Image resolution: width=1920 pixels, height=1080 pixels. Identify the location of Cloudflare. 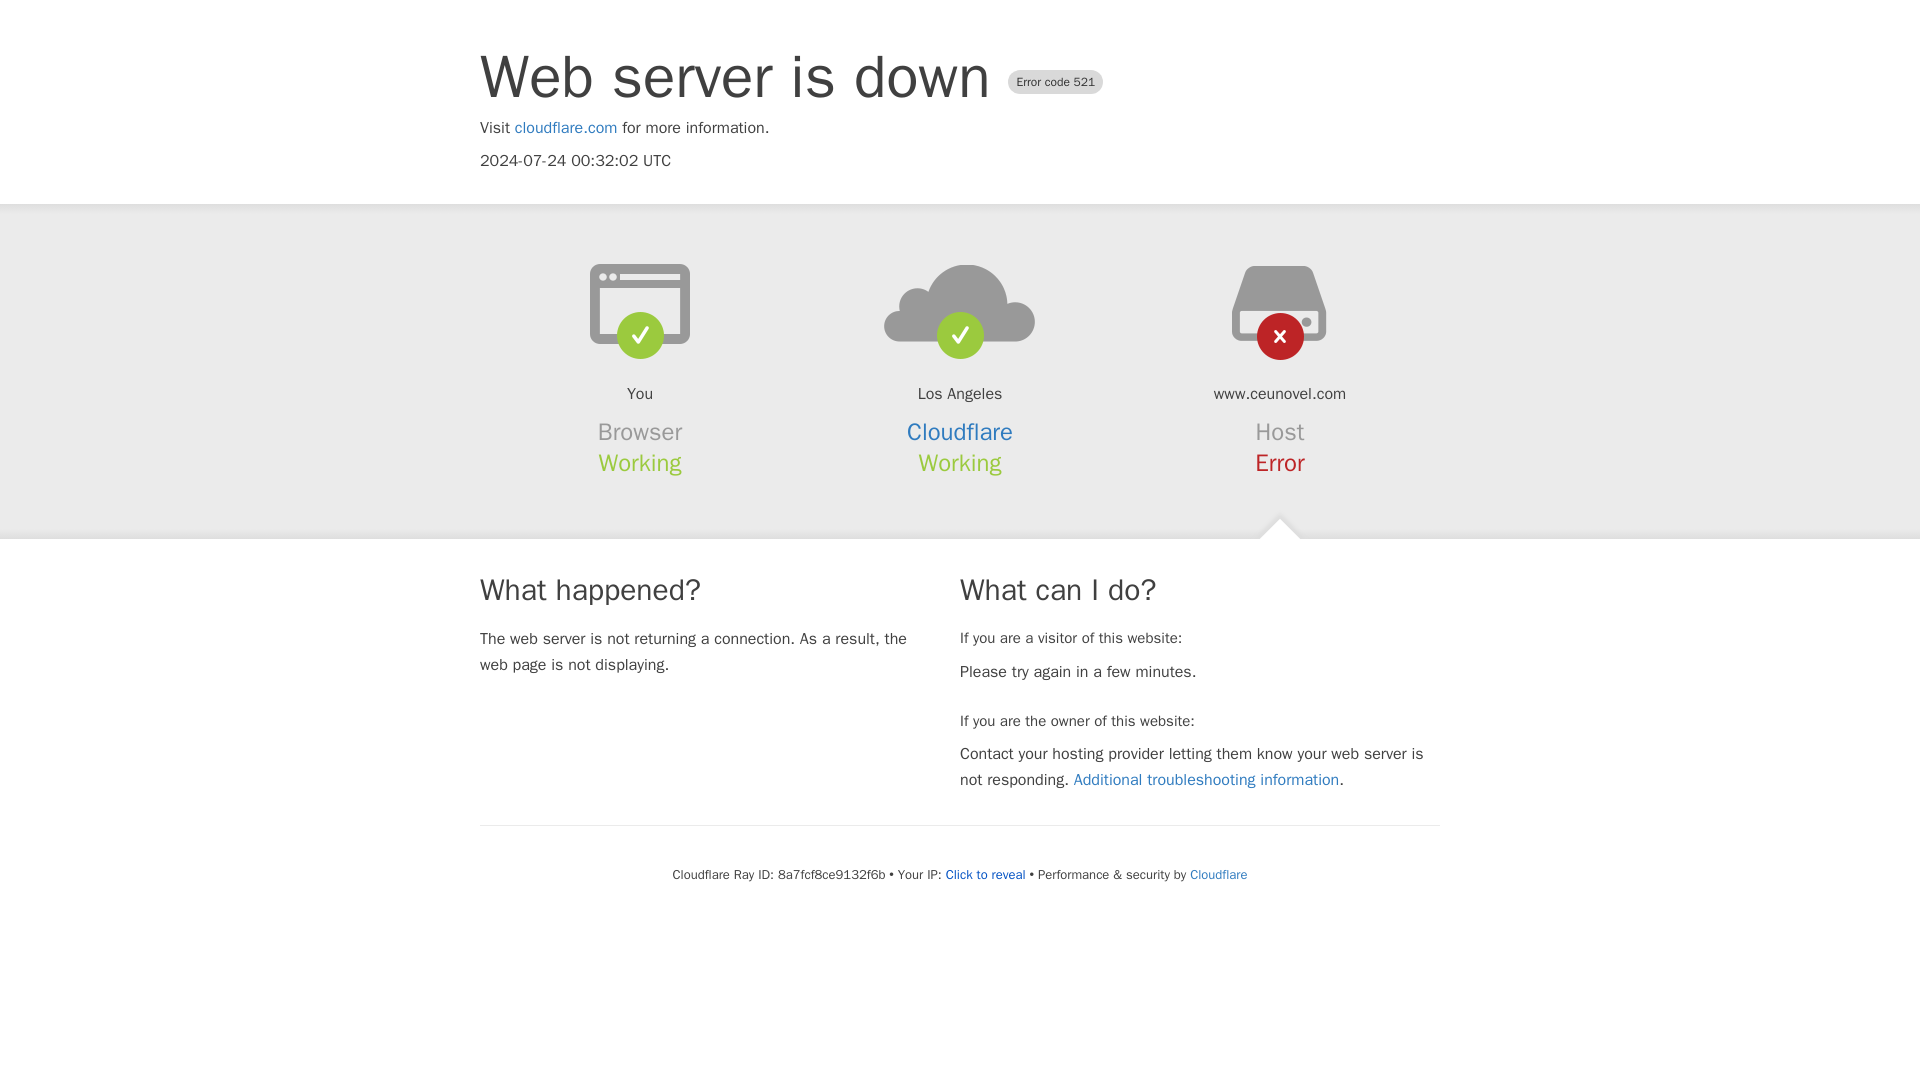
(1218, 874).